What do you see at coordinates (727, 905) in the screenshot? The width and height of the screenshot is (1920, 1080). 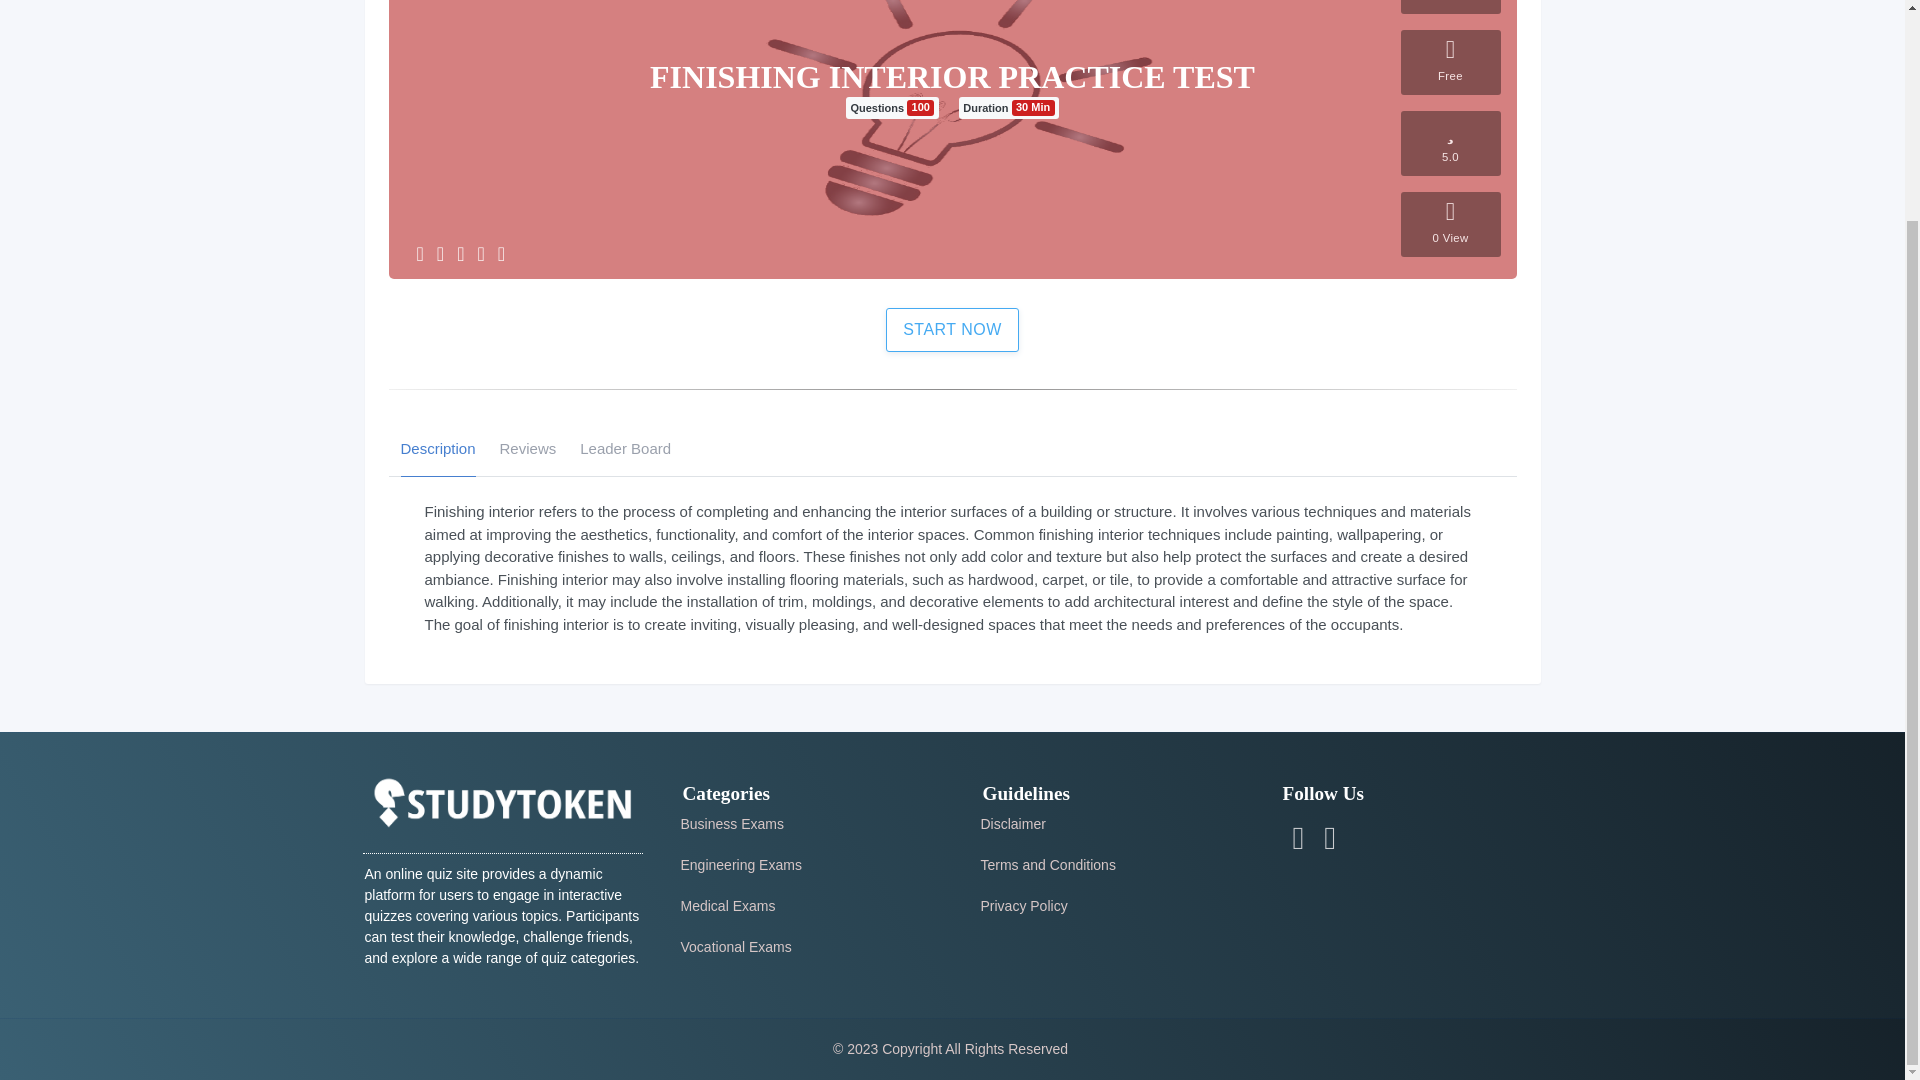 I see `Medical Exams` at bounding box center [727, 905].